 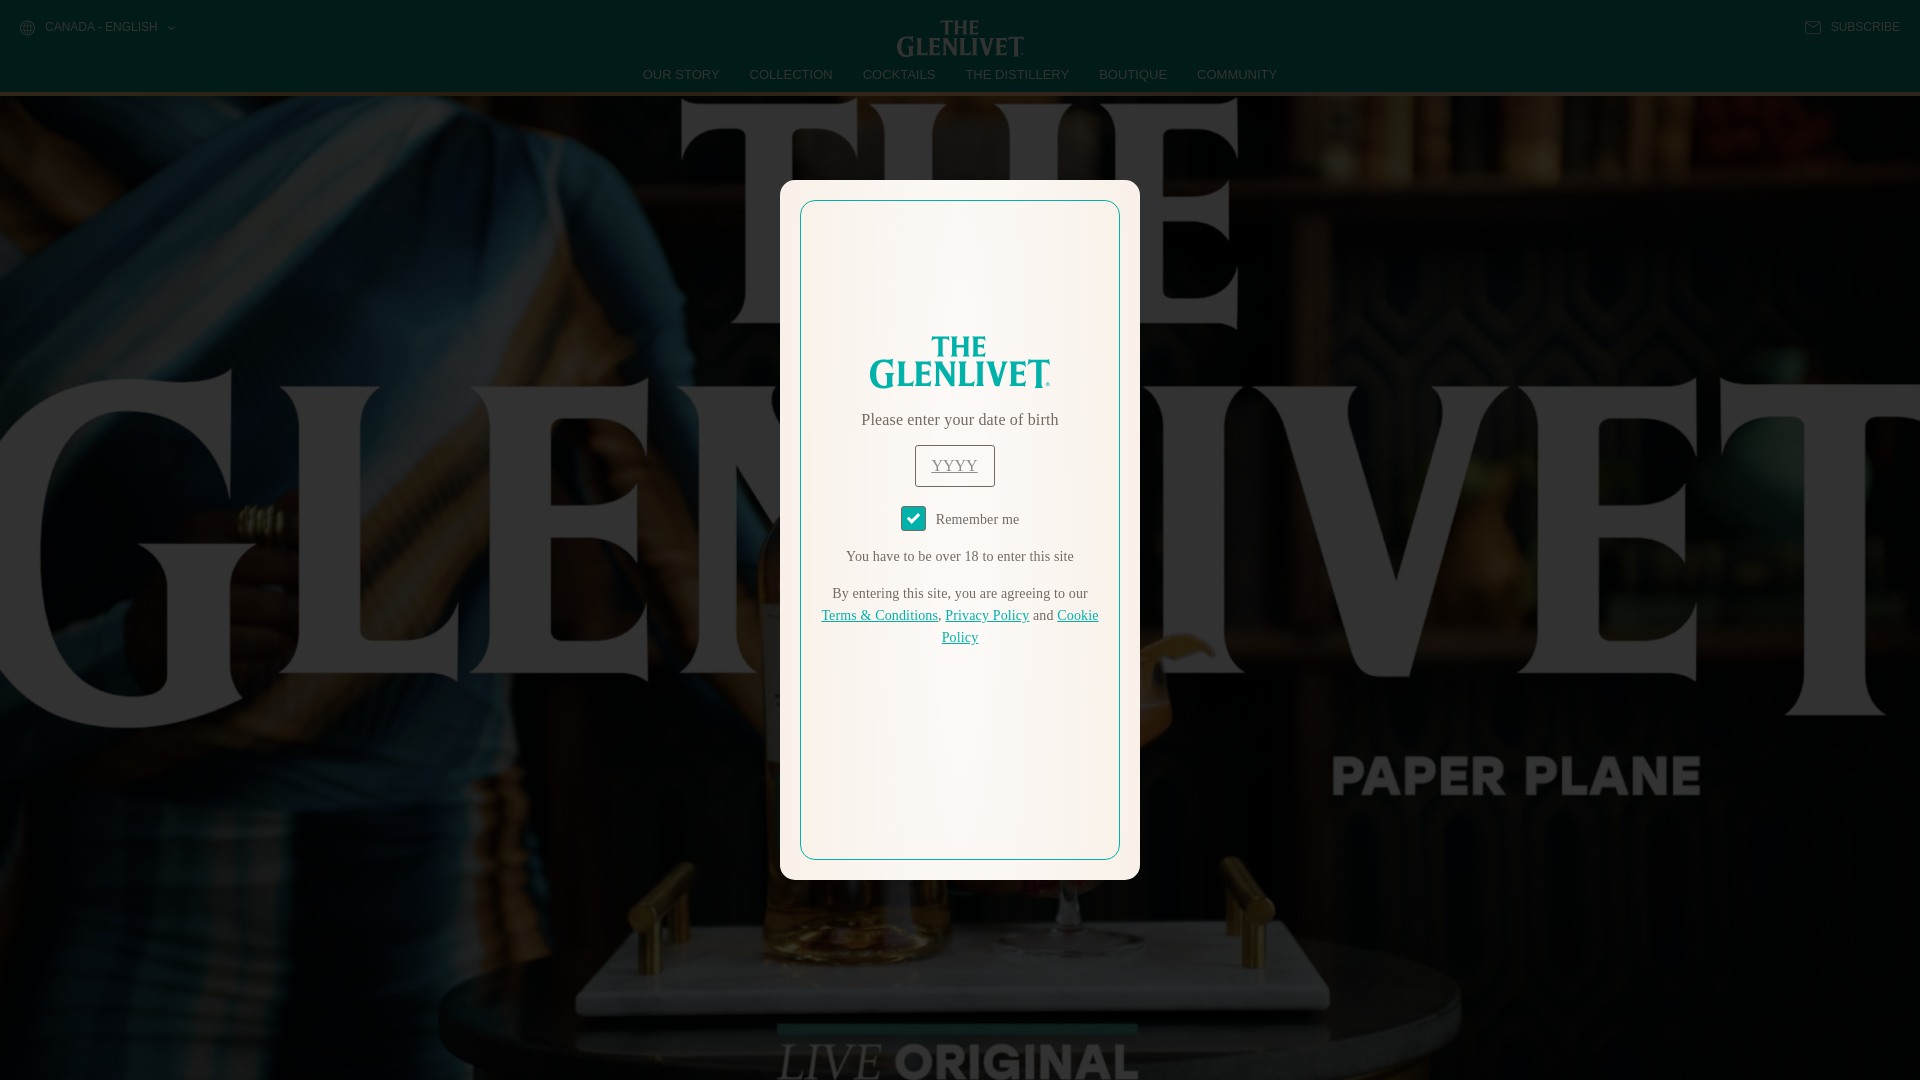 What do you see at coordinates (899, 74) in the screenshot?
I see `COCKTAILS` at bounding box center [899, 74].